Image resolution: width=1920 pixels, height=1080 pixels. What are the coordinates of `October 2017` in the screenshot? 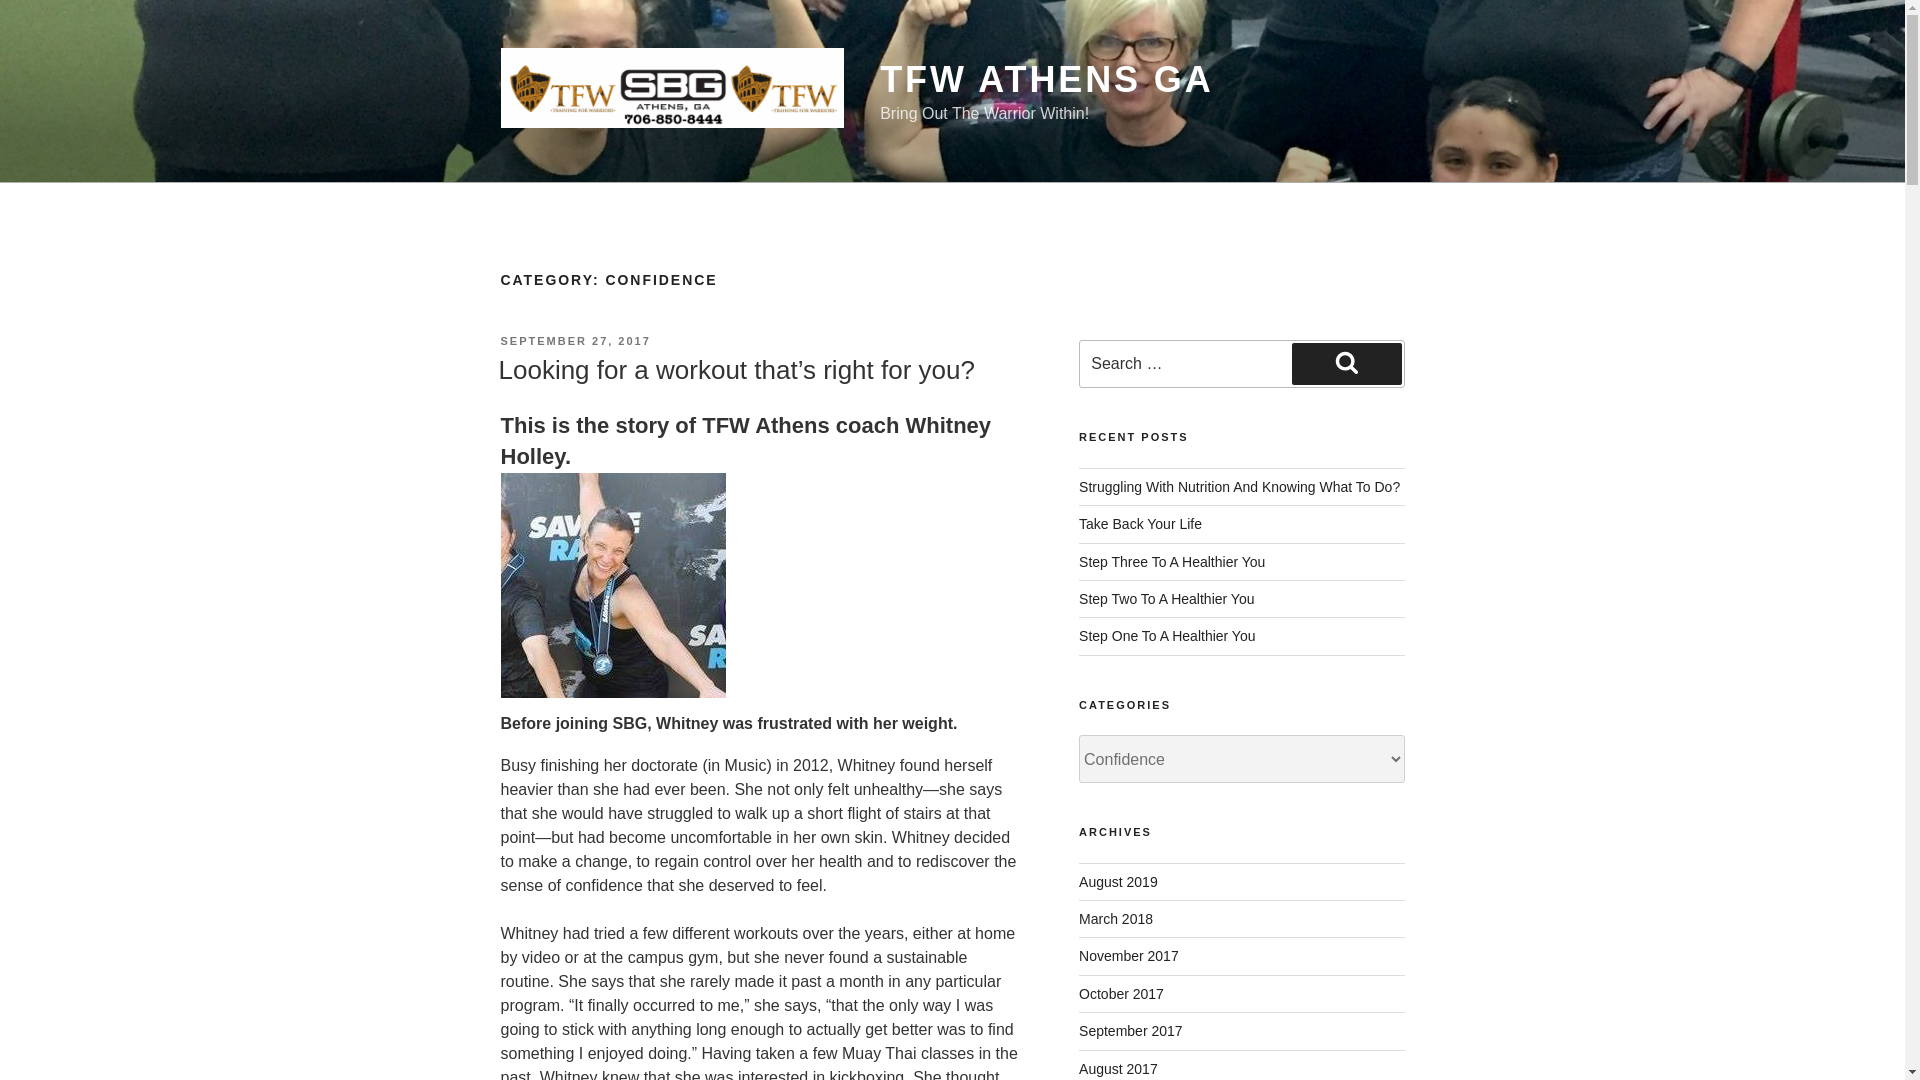 It's located at (1121, 994).